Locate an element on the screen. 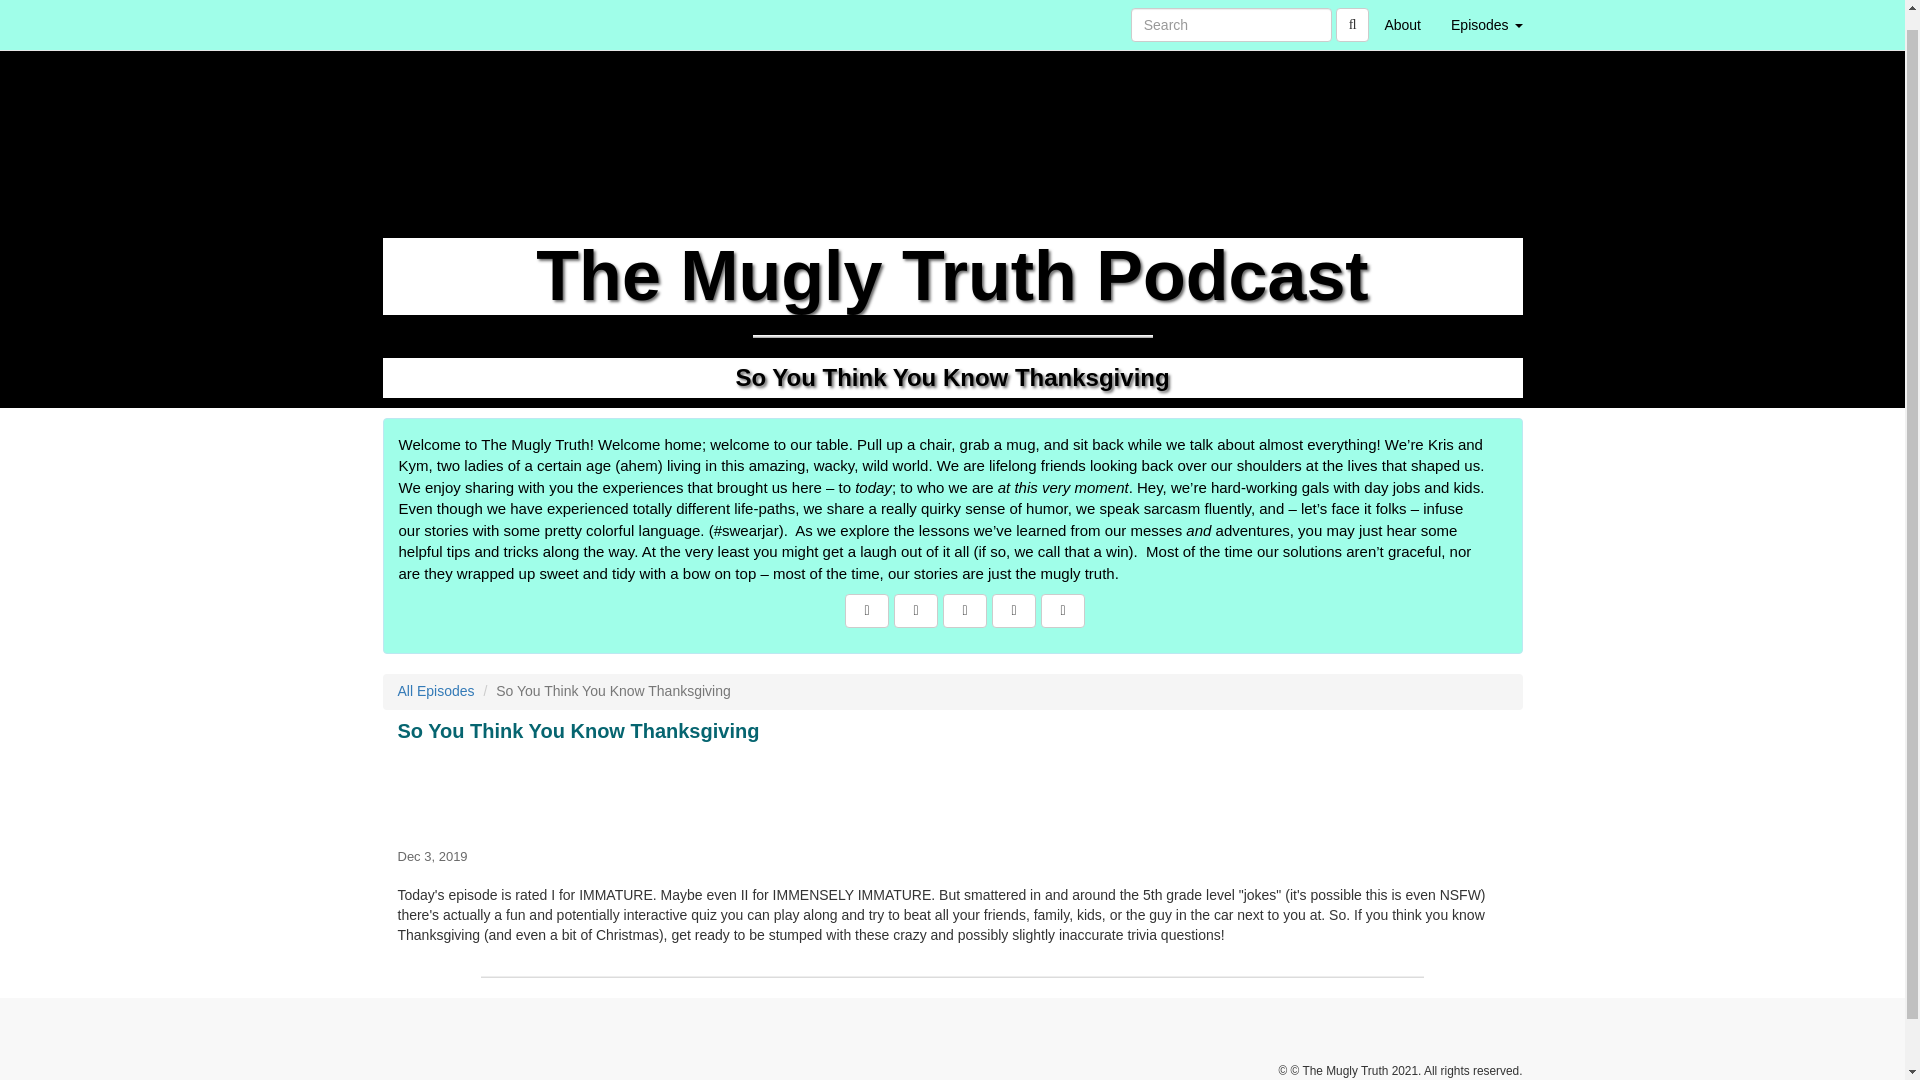 The height and width of the screenshot is (1080, 1920). Listen on Spotify is located at coordinates (1062, 610).